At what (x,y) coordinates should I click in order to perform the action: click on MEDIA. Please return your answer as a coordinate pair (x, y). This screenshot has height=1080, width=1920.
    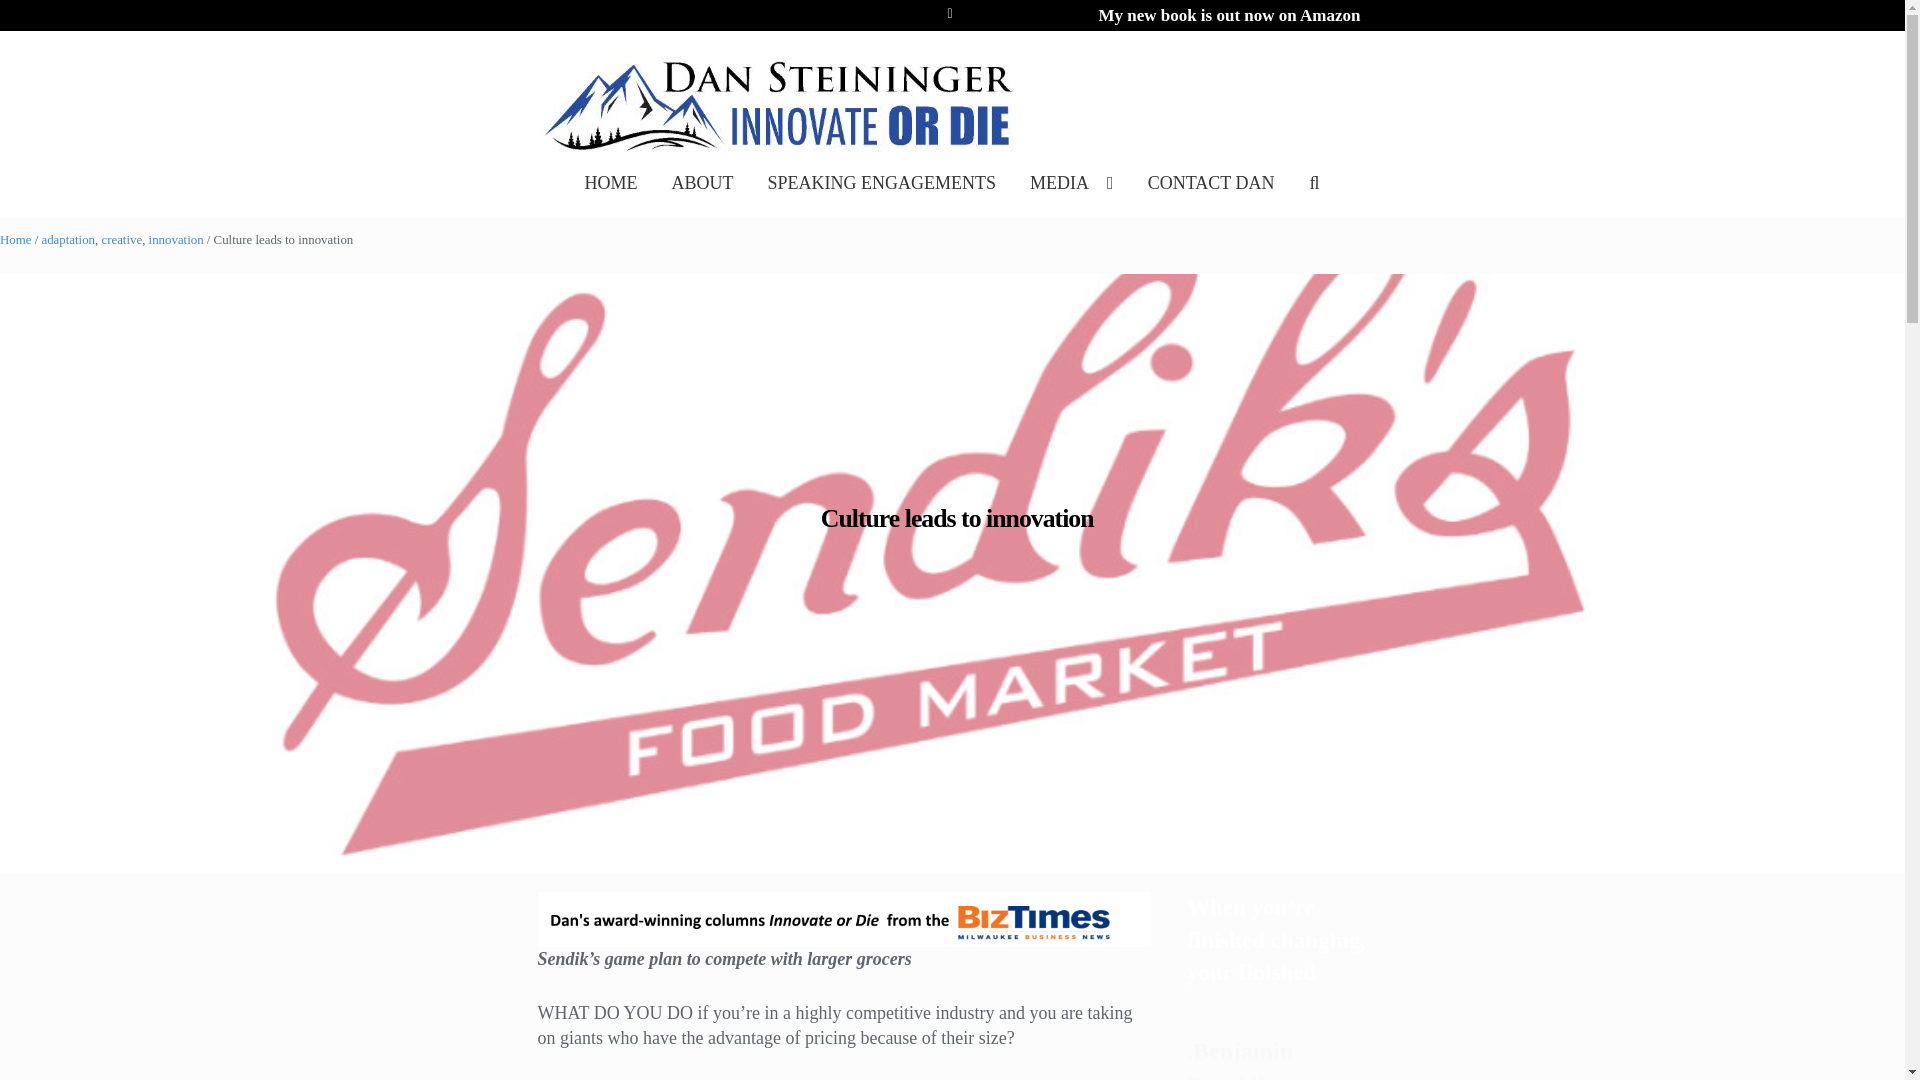
    Looking at the image, I should click on (1072, 203).